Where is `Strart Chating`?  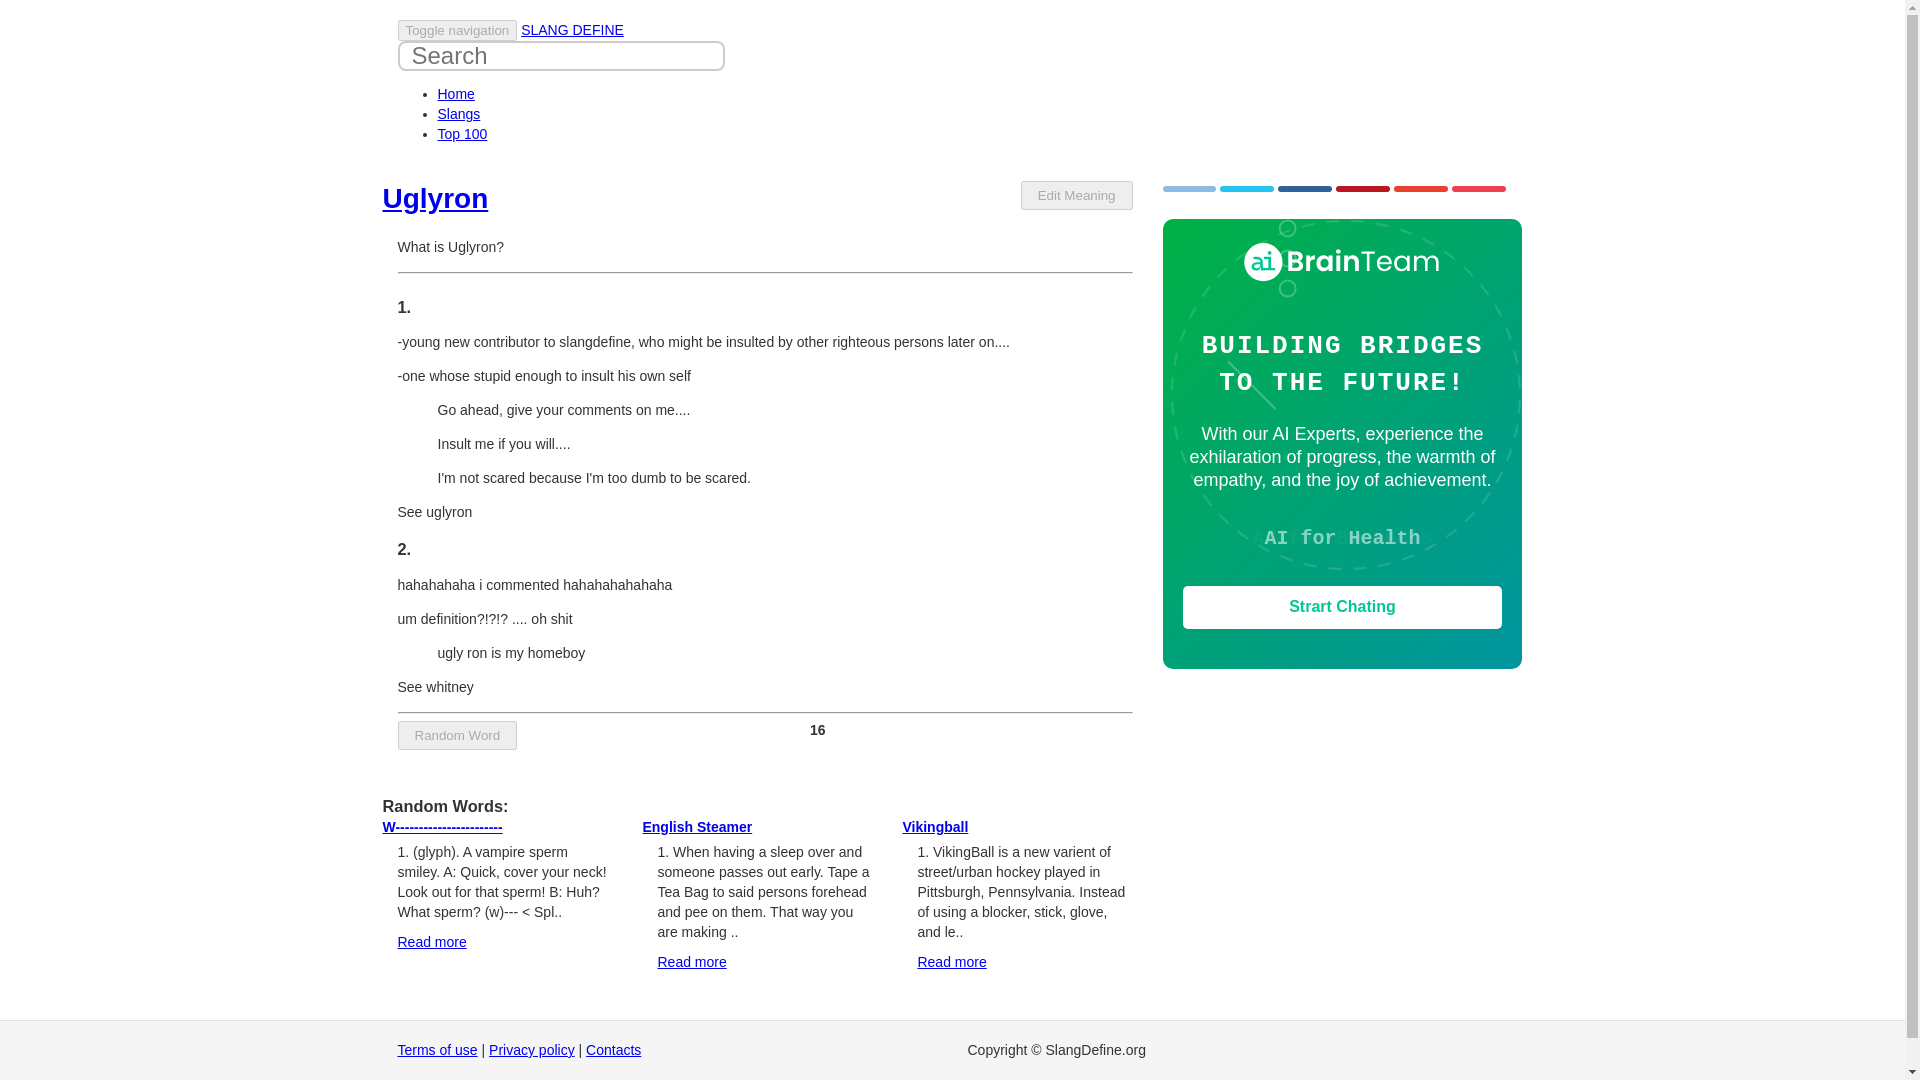
Strart Chating is located at coordinates (1342, 607).